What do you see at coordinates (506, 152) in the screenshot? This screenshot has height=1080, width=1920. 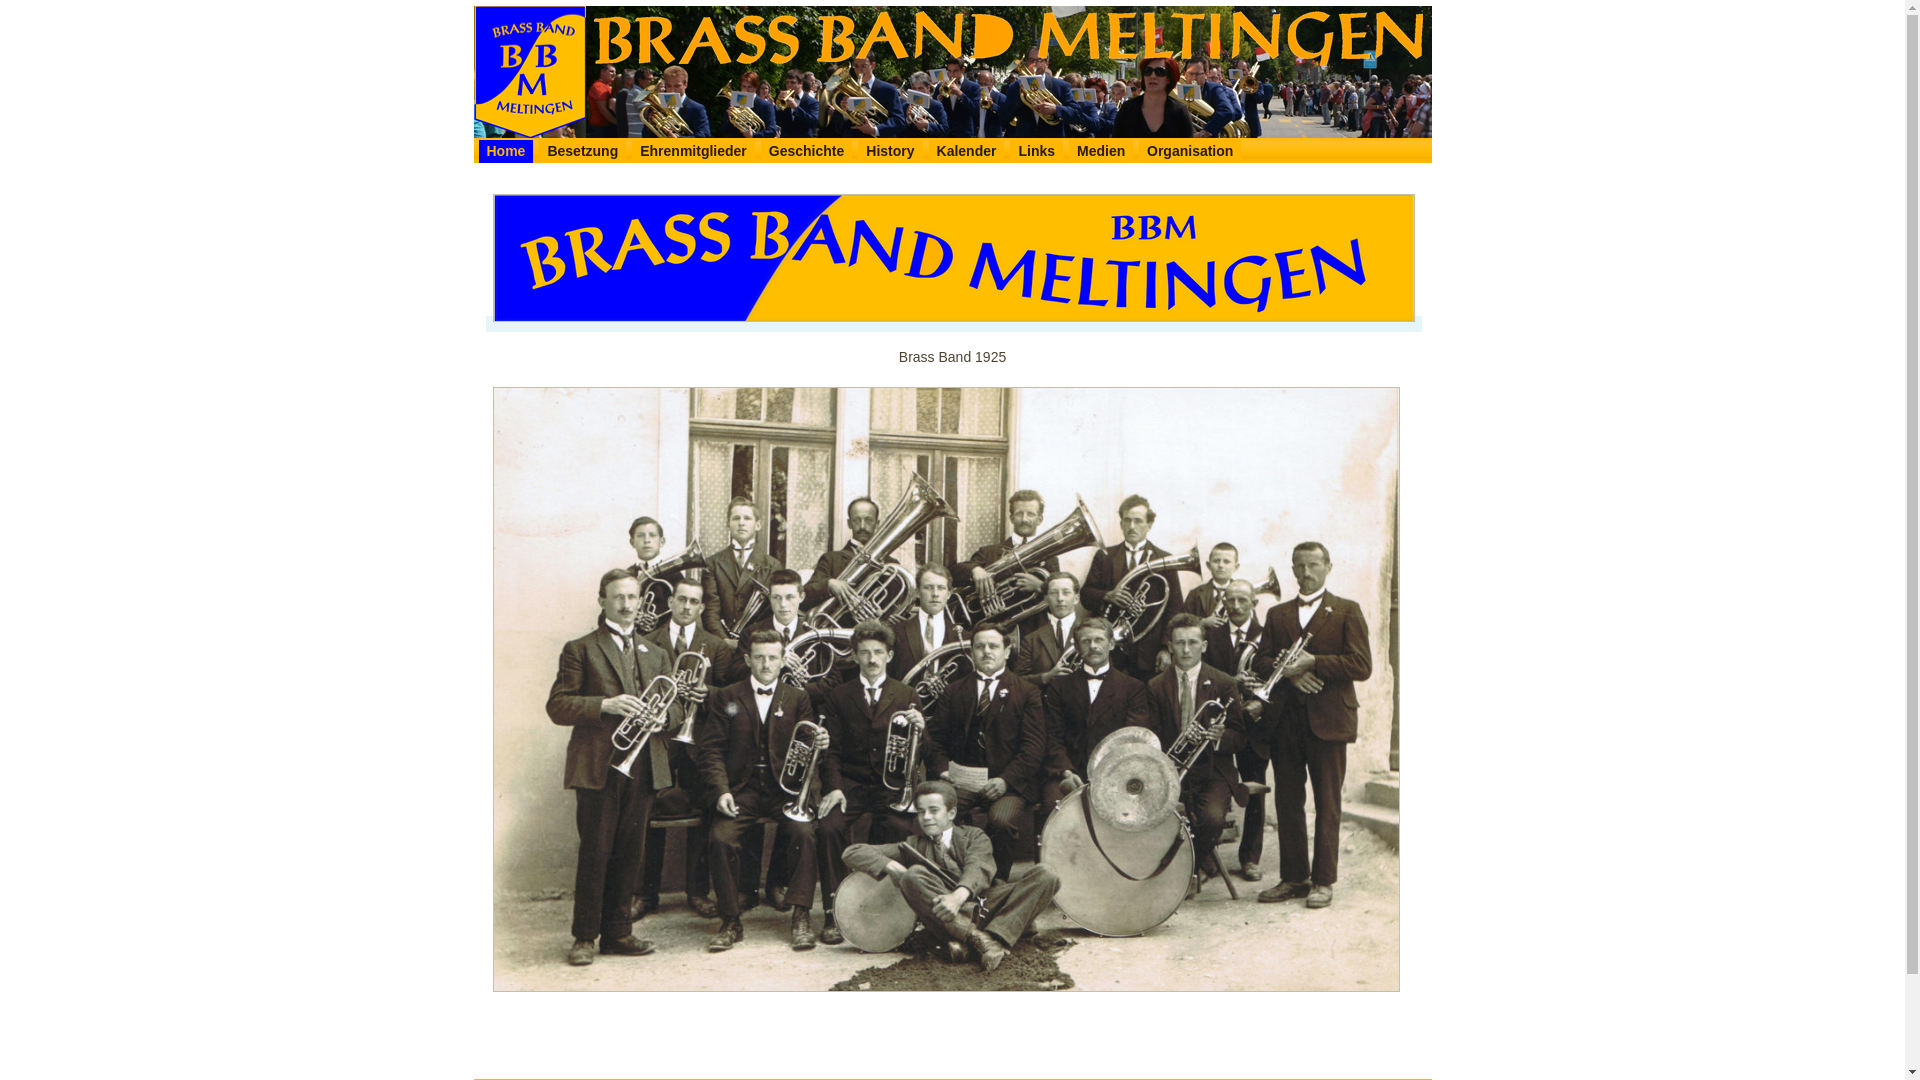 I see `Home` at bounding box center [506, 152].